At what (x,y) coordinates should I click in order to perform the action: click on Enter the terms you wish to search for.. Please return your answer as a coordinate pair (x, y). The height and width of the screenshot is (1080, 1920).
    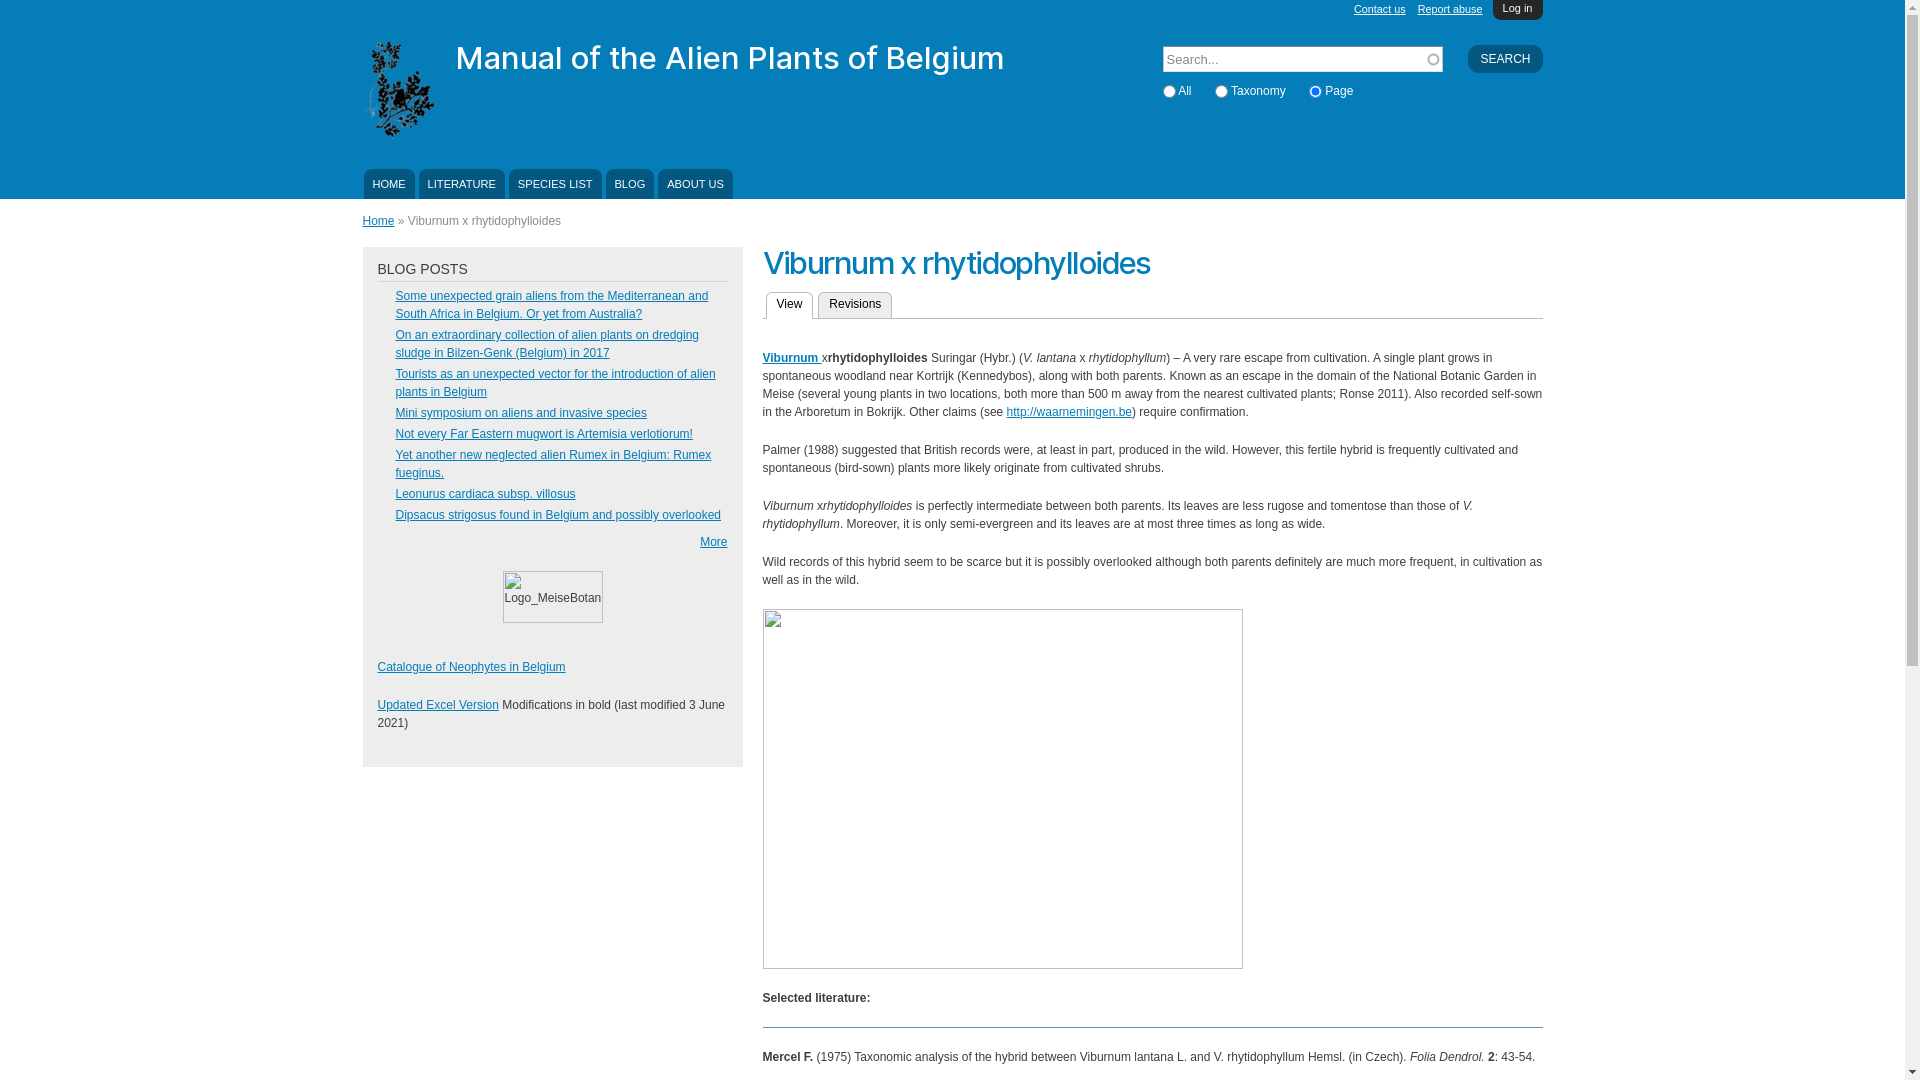
    Looking at the image, I should click on (1302, 59).